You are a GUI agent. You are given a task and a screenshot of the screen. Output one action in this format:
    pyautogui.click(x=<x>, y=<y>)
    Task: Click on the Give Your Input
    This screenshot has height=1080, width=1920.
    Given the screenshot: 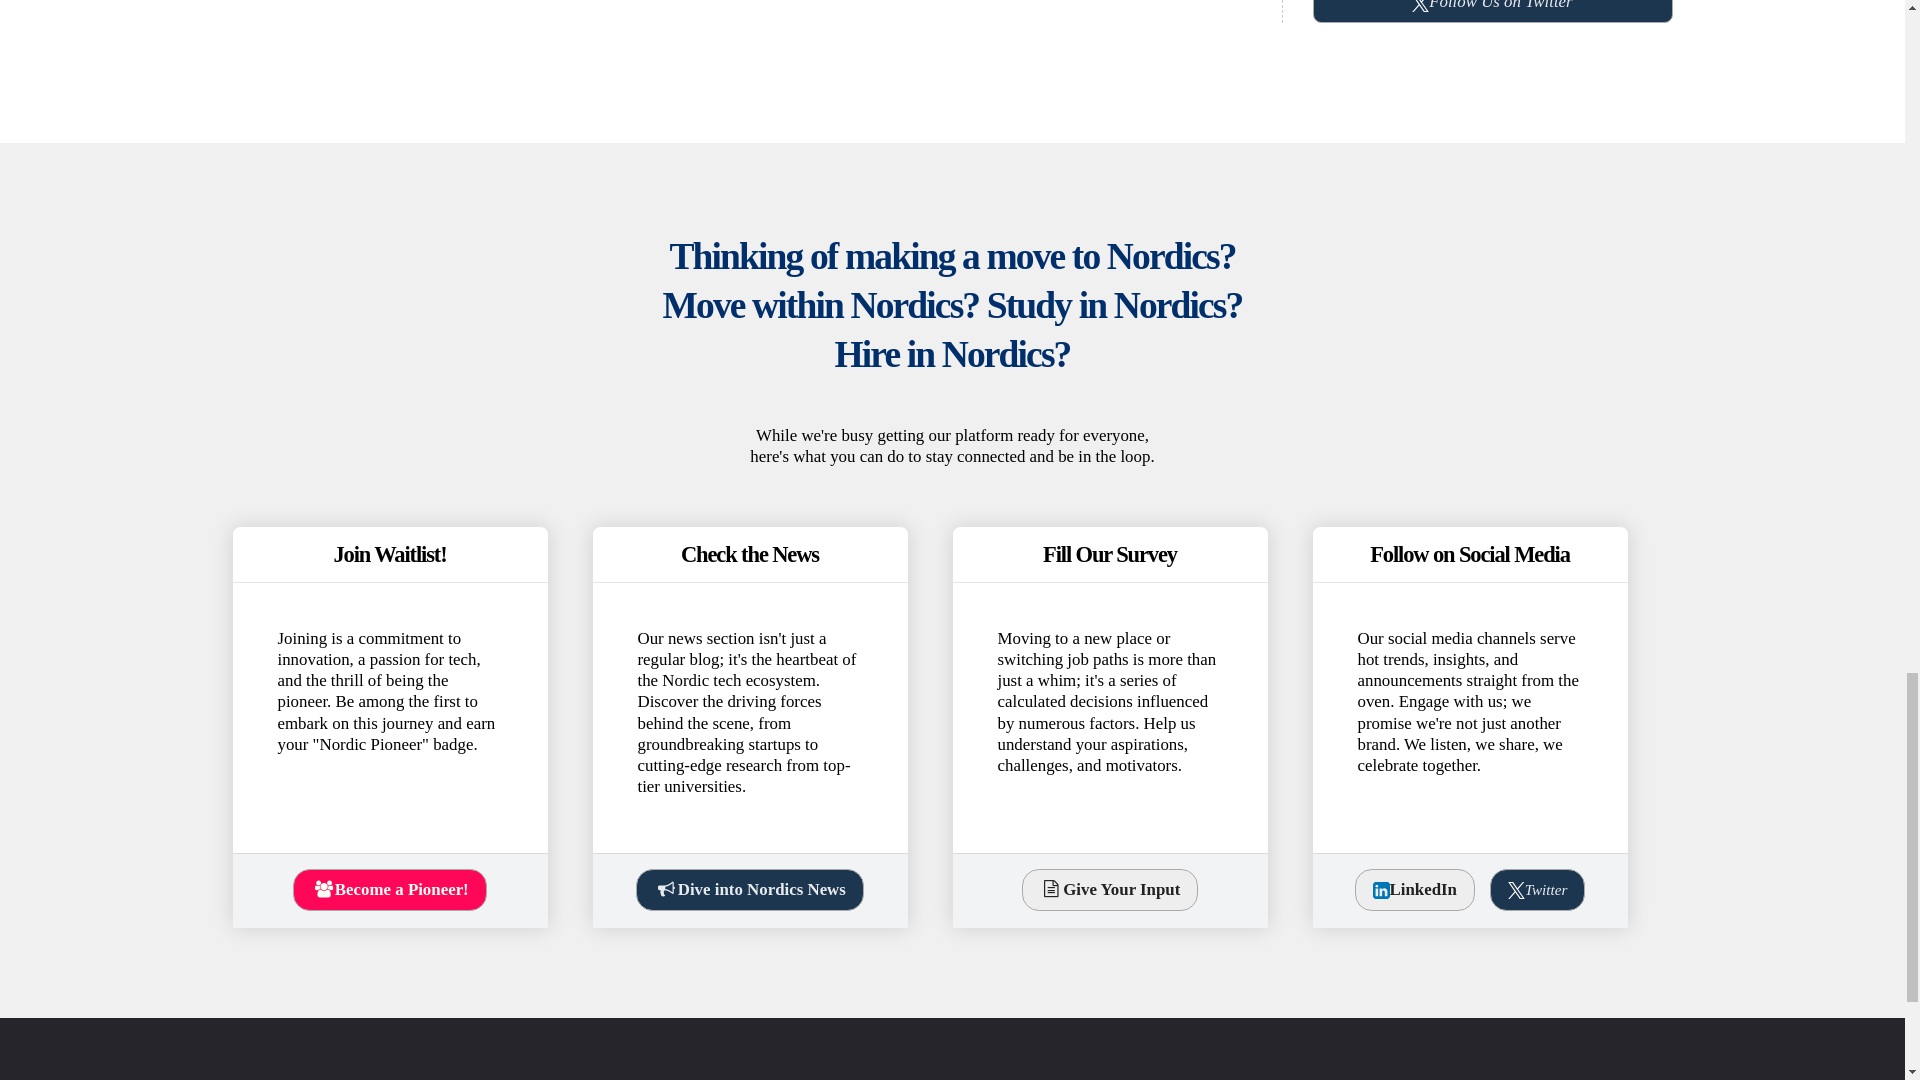 What is the action you would take?
    pyautogui.click(x=1110, y=890)
    